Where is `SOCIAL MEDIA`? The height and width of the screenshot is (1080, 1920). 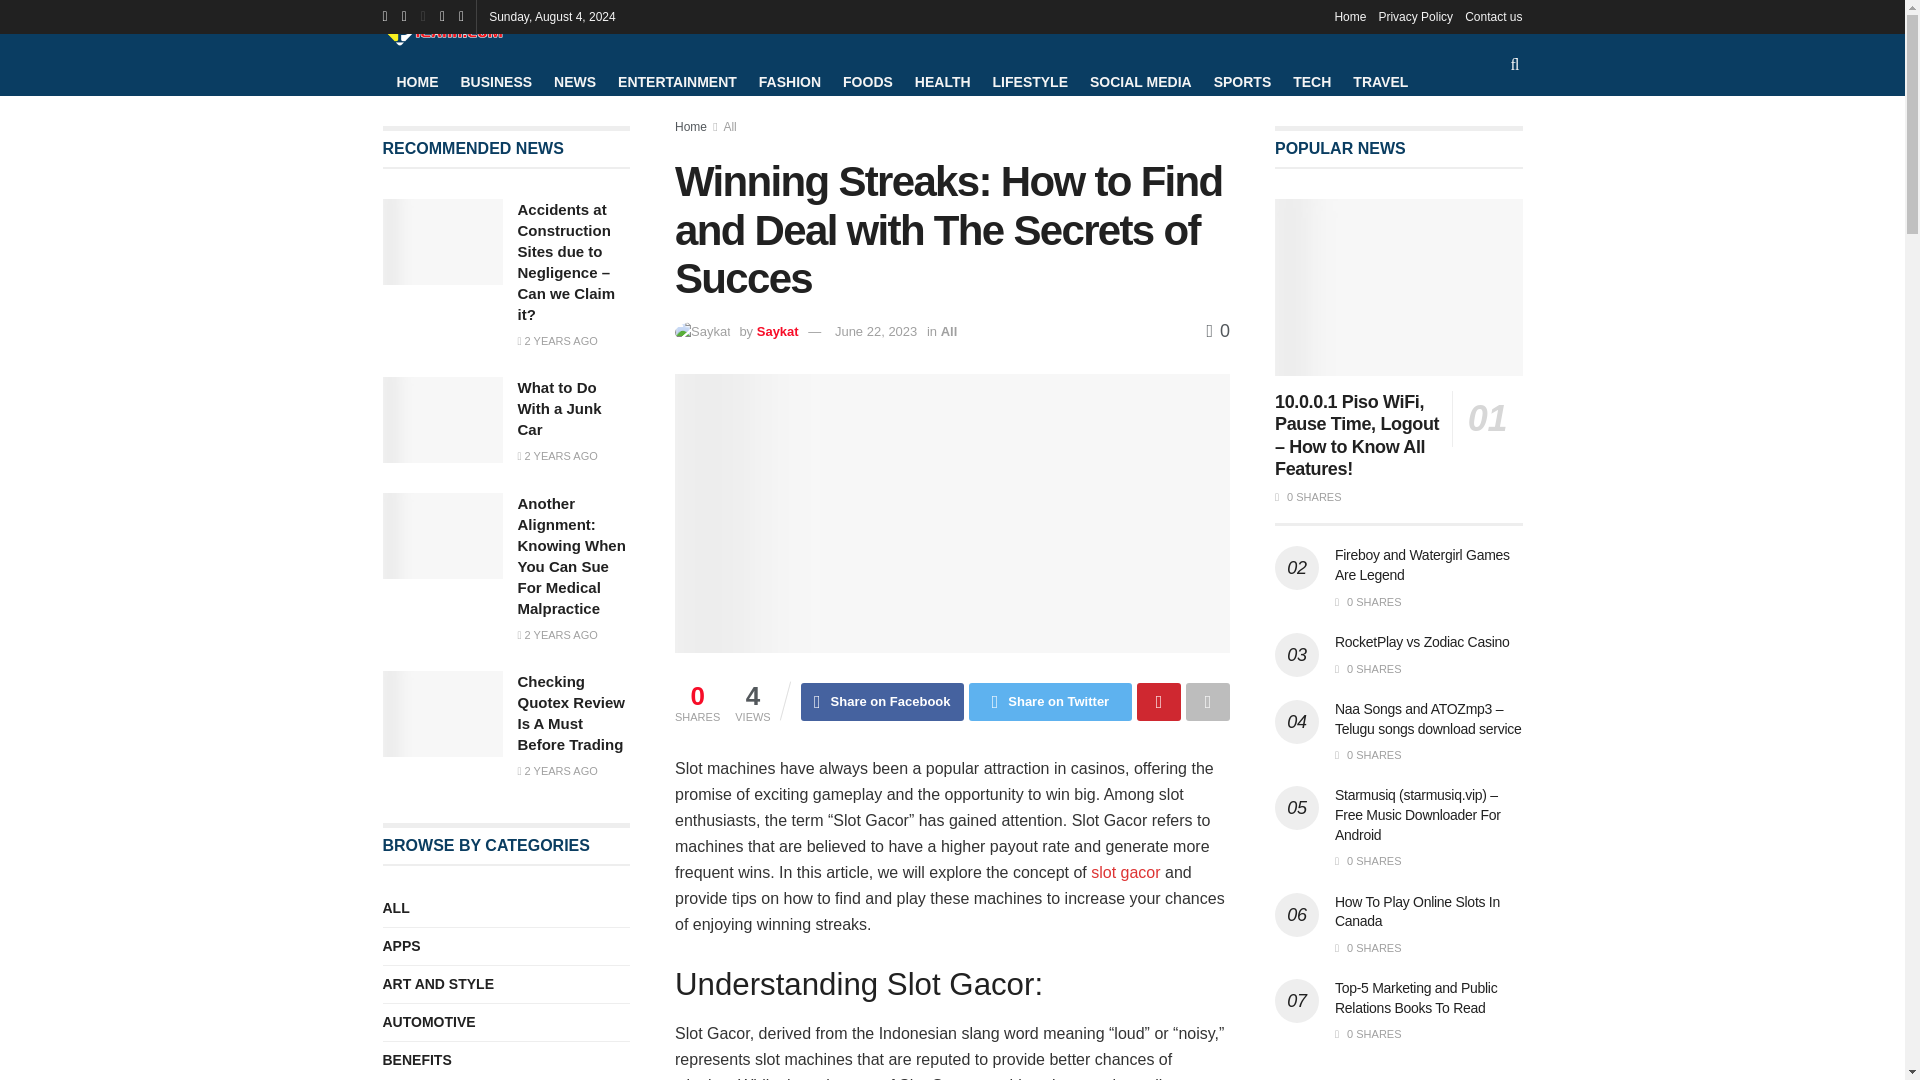
SOCIAL MEDIA is located at coordinates (1141, 82).